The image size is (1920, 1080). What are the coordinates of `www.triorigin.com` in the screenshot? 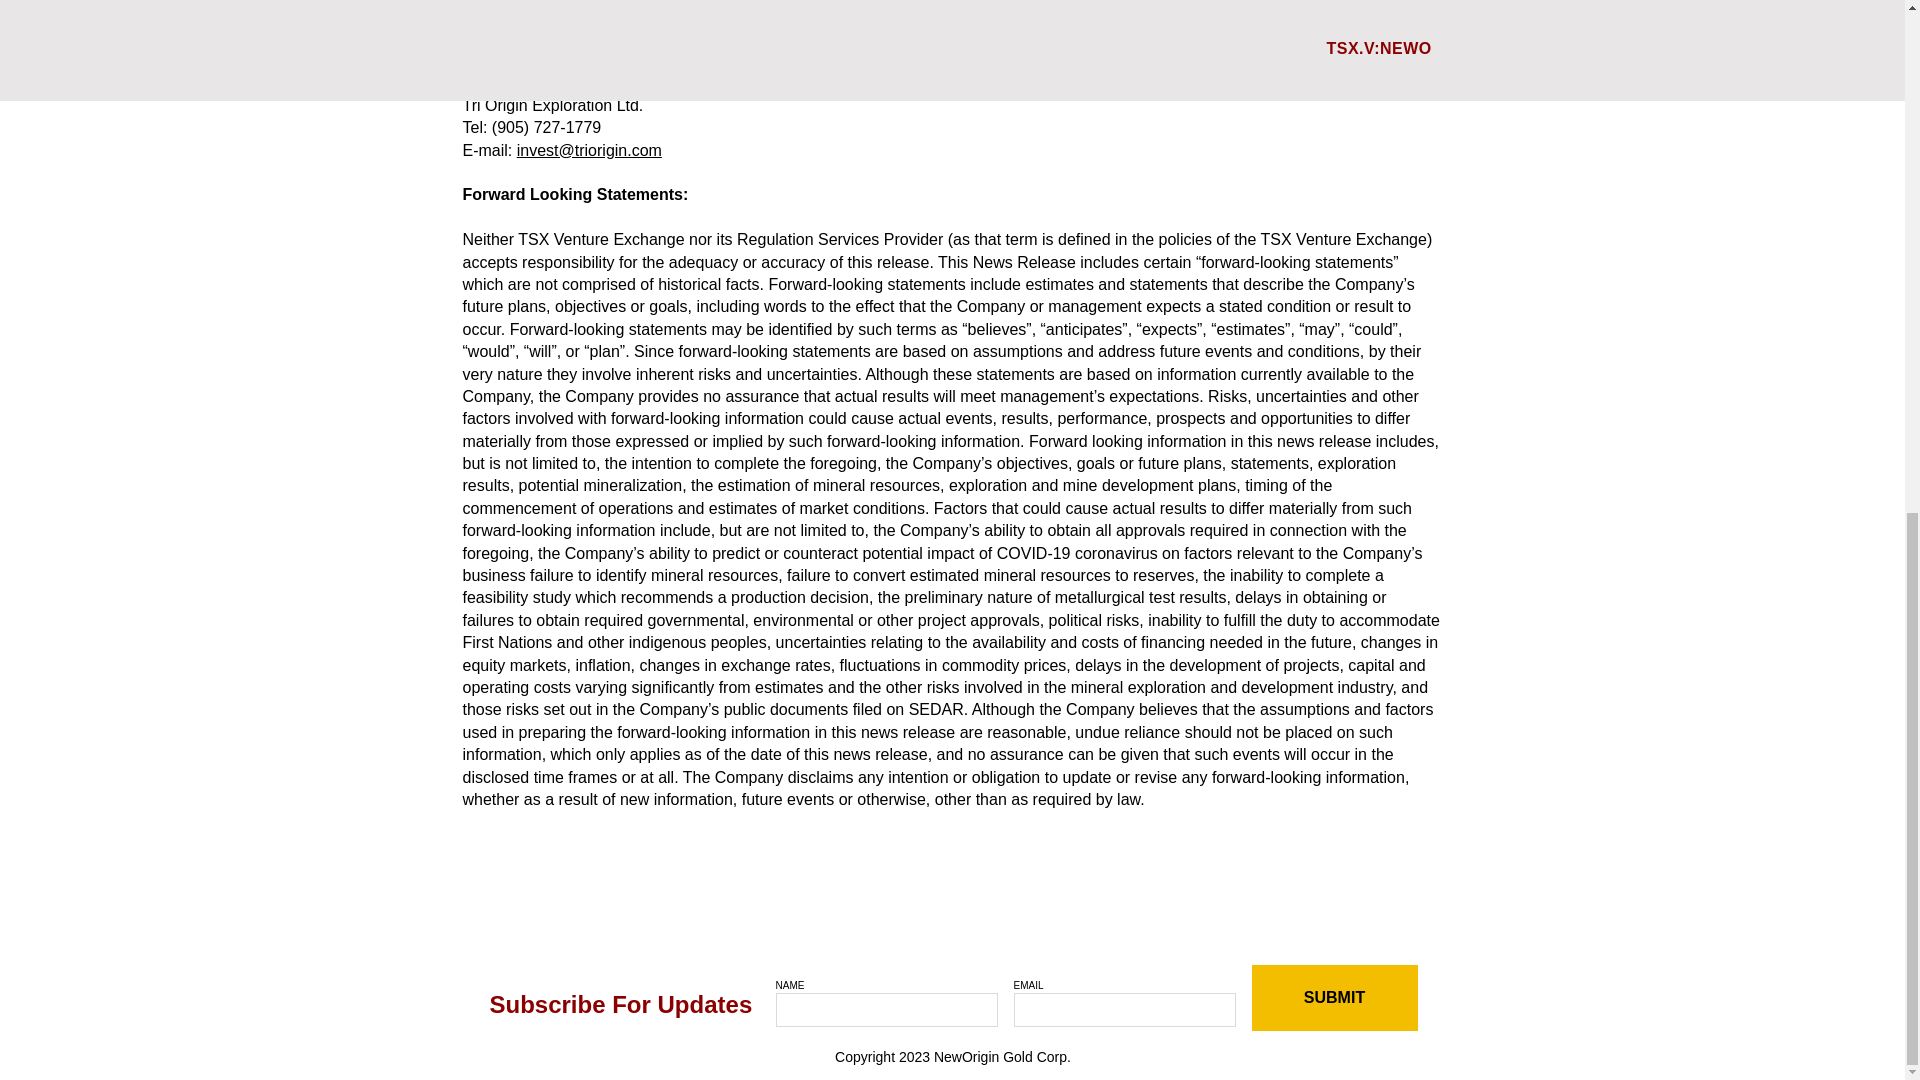 It's located at (916, 38).